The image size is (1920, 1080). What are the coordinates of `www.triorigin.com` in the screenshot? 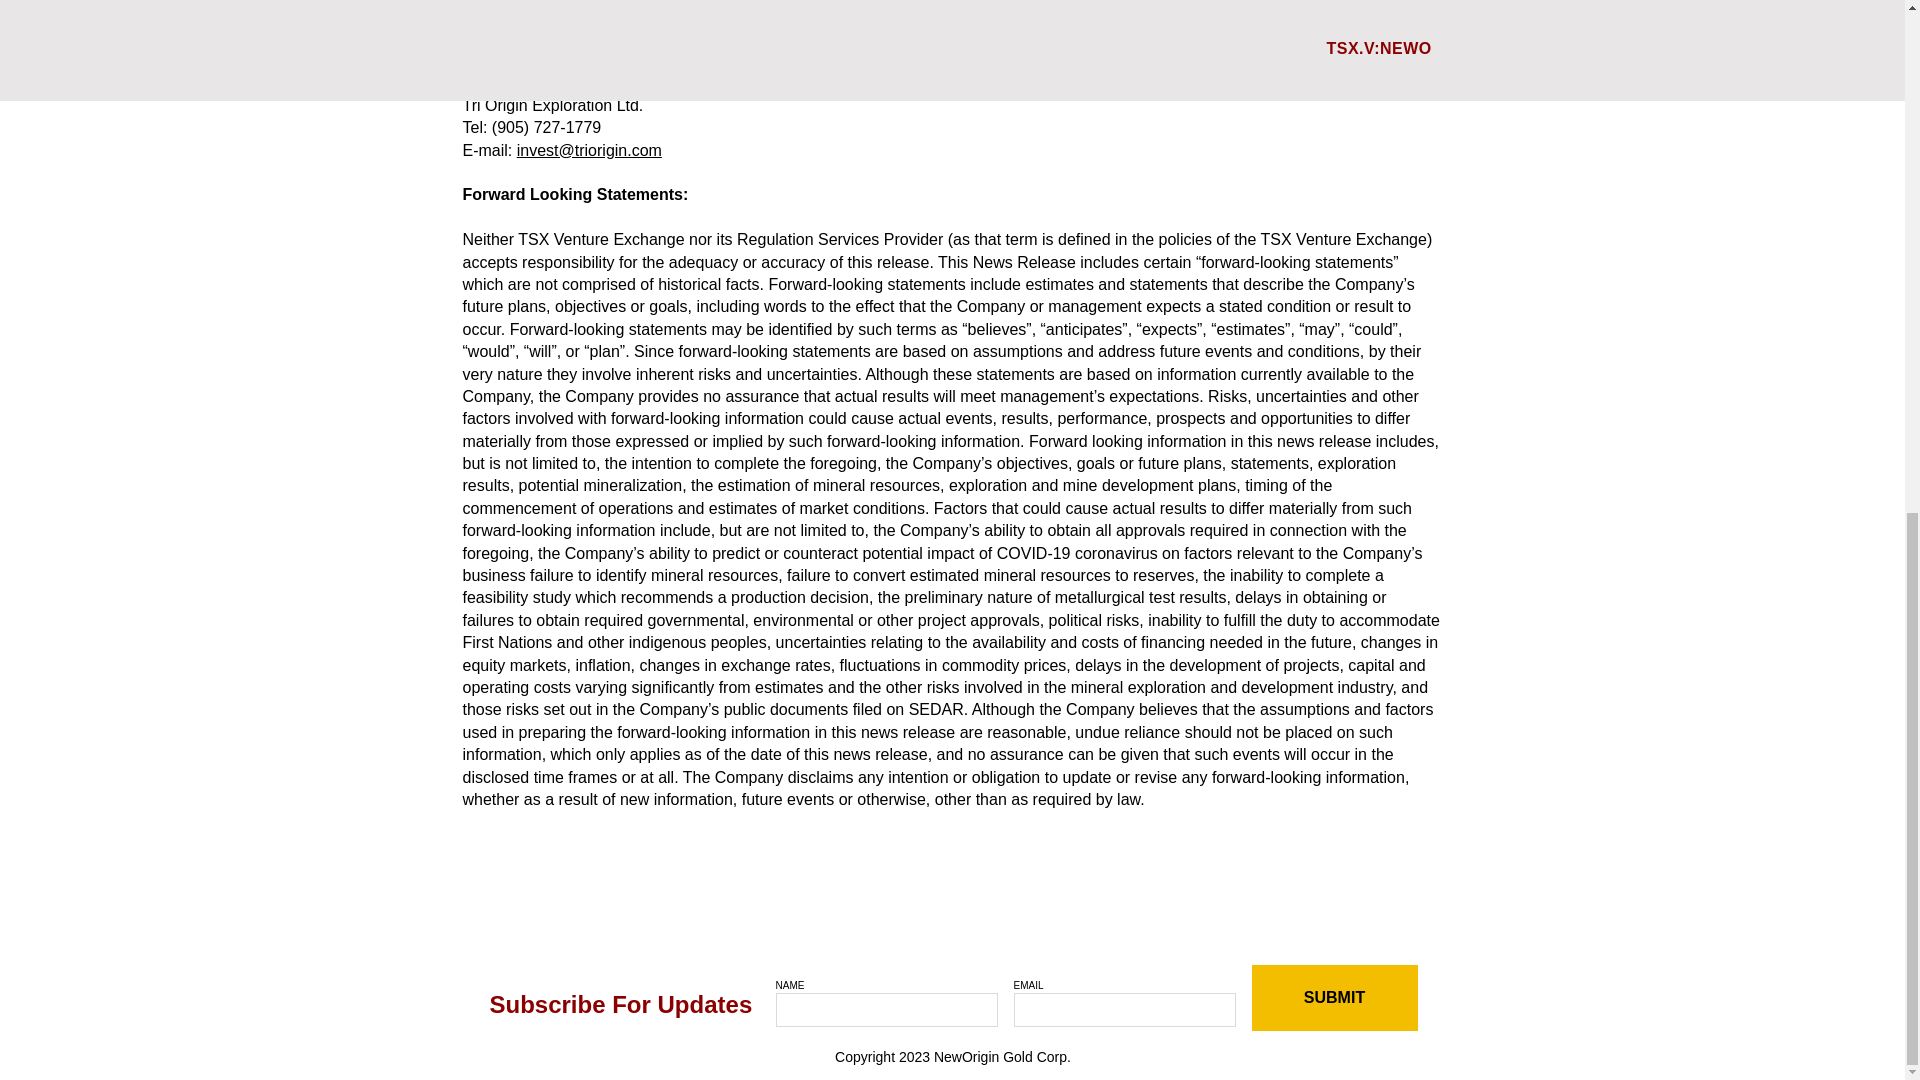 It's located at (916, 38).